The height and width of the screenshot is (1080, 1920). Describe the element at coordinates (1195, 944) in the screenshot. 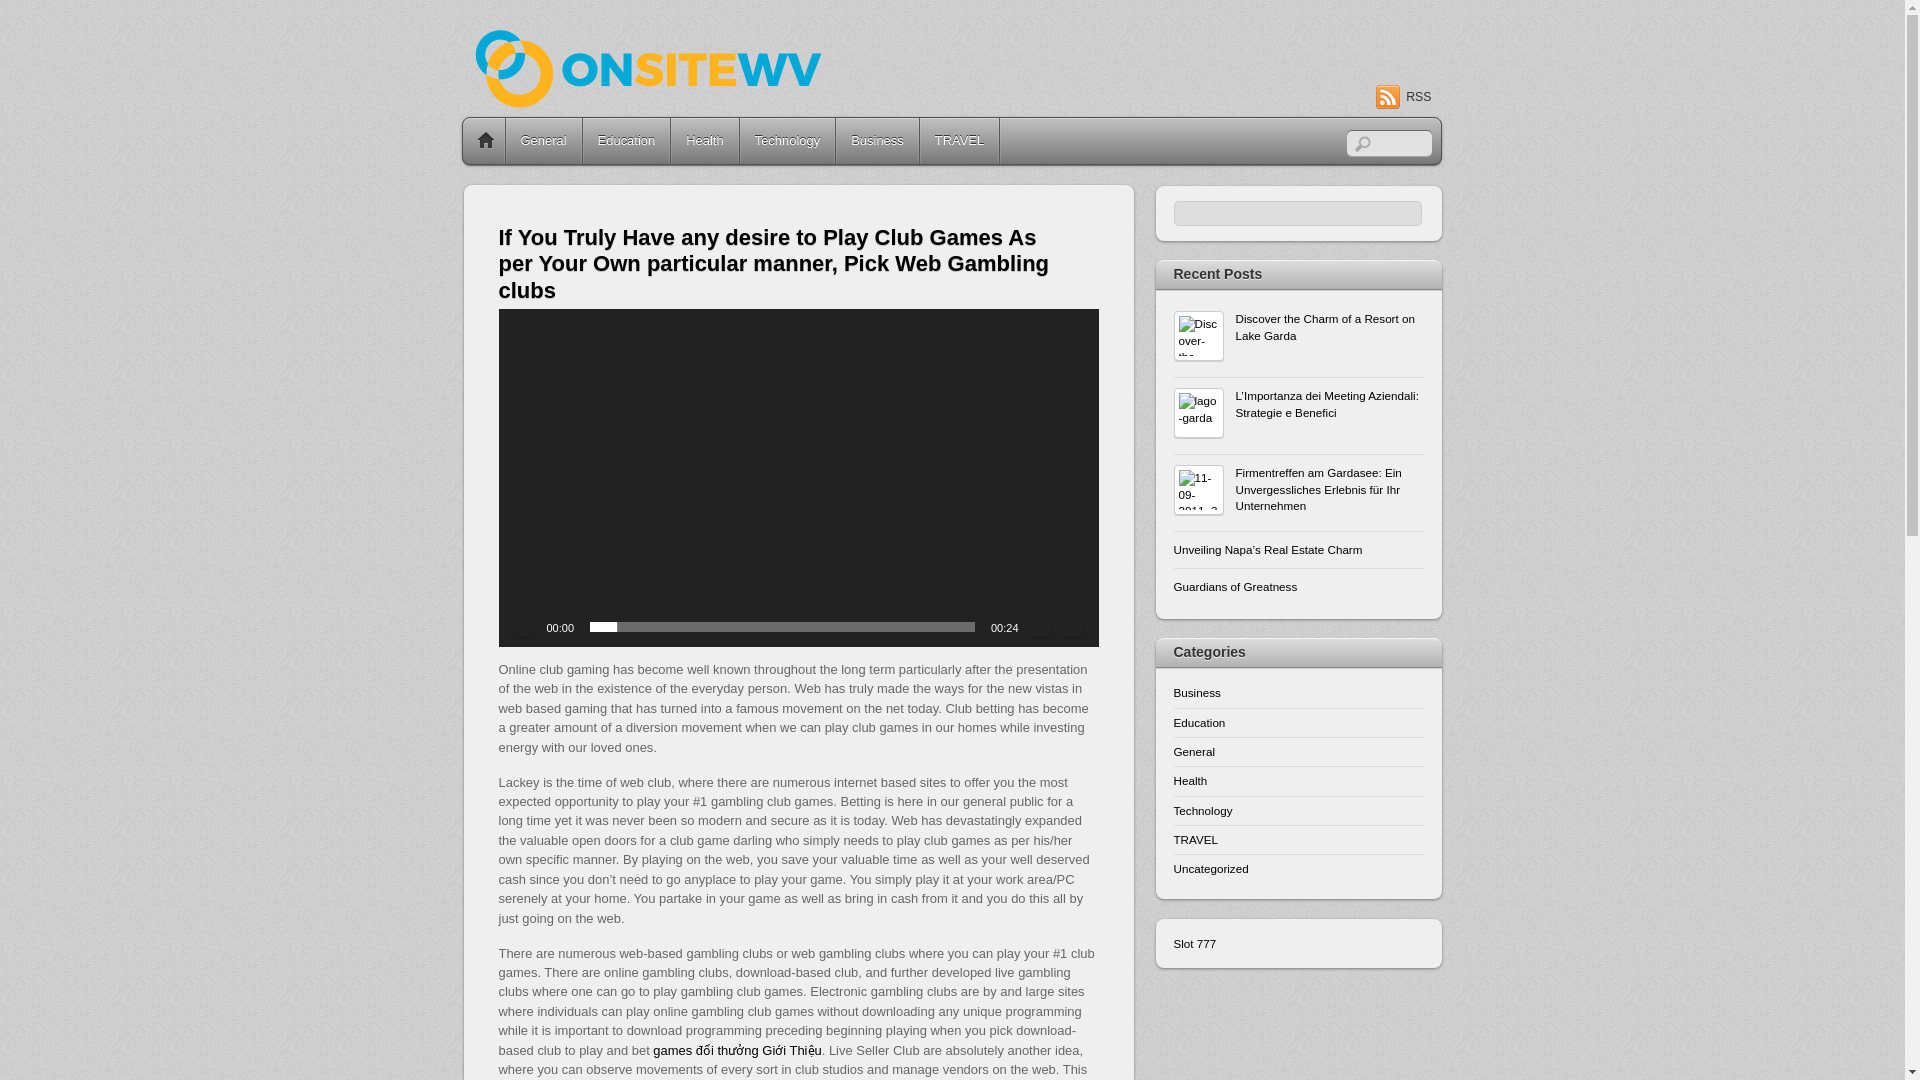

I see `Slot 777` at that location.